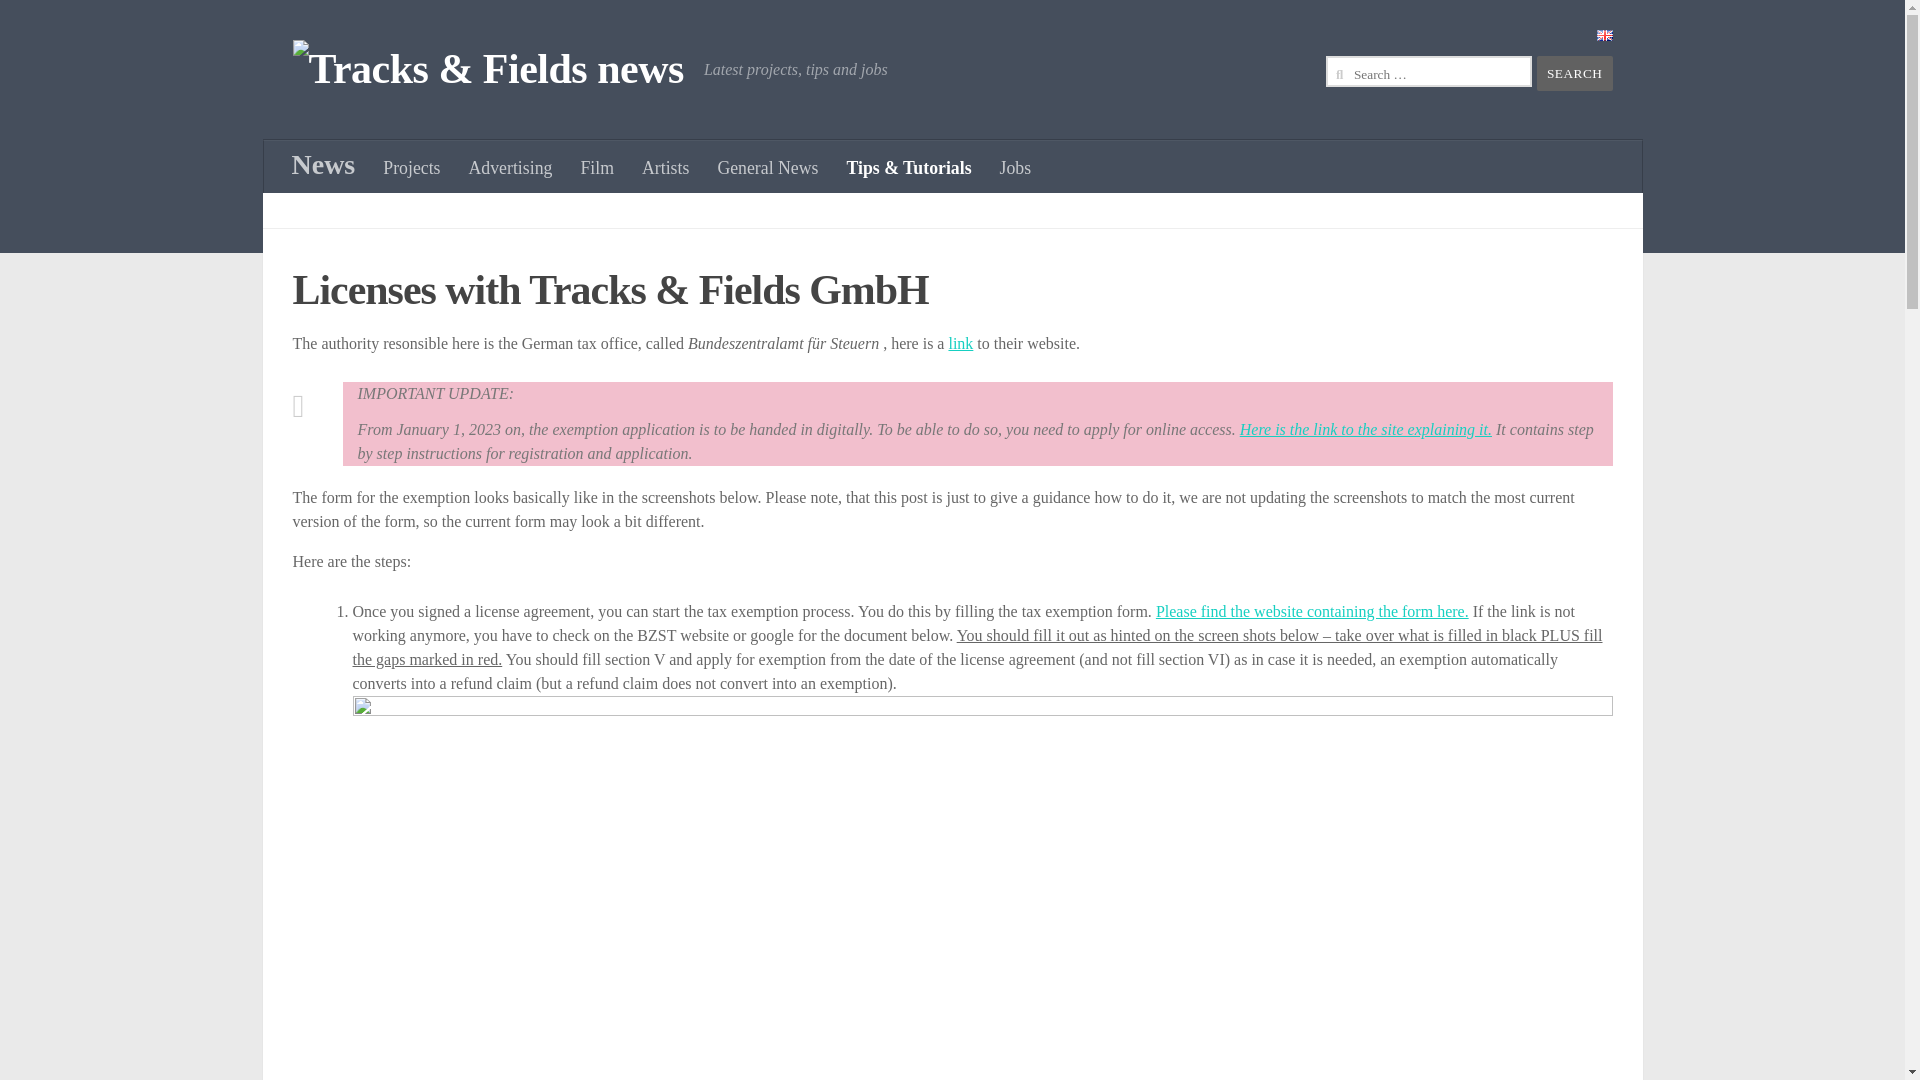  What do you see at coordinates (1366, 430) in the screenshot?
I see `Here is the link to the site explaining it.` at bounding box center [1366, 430].